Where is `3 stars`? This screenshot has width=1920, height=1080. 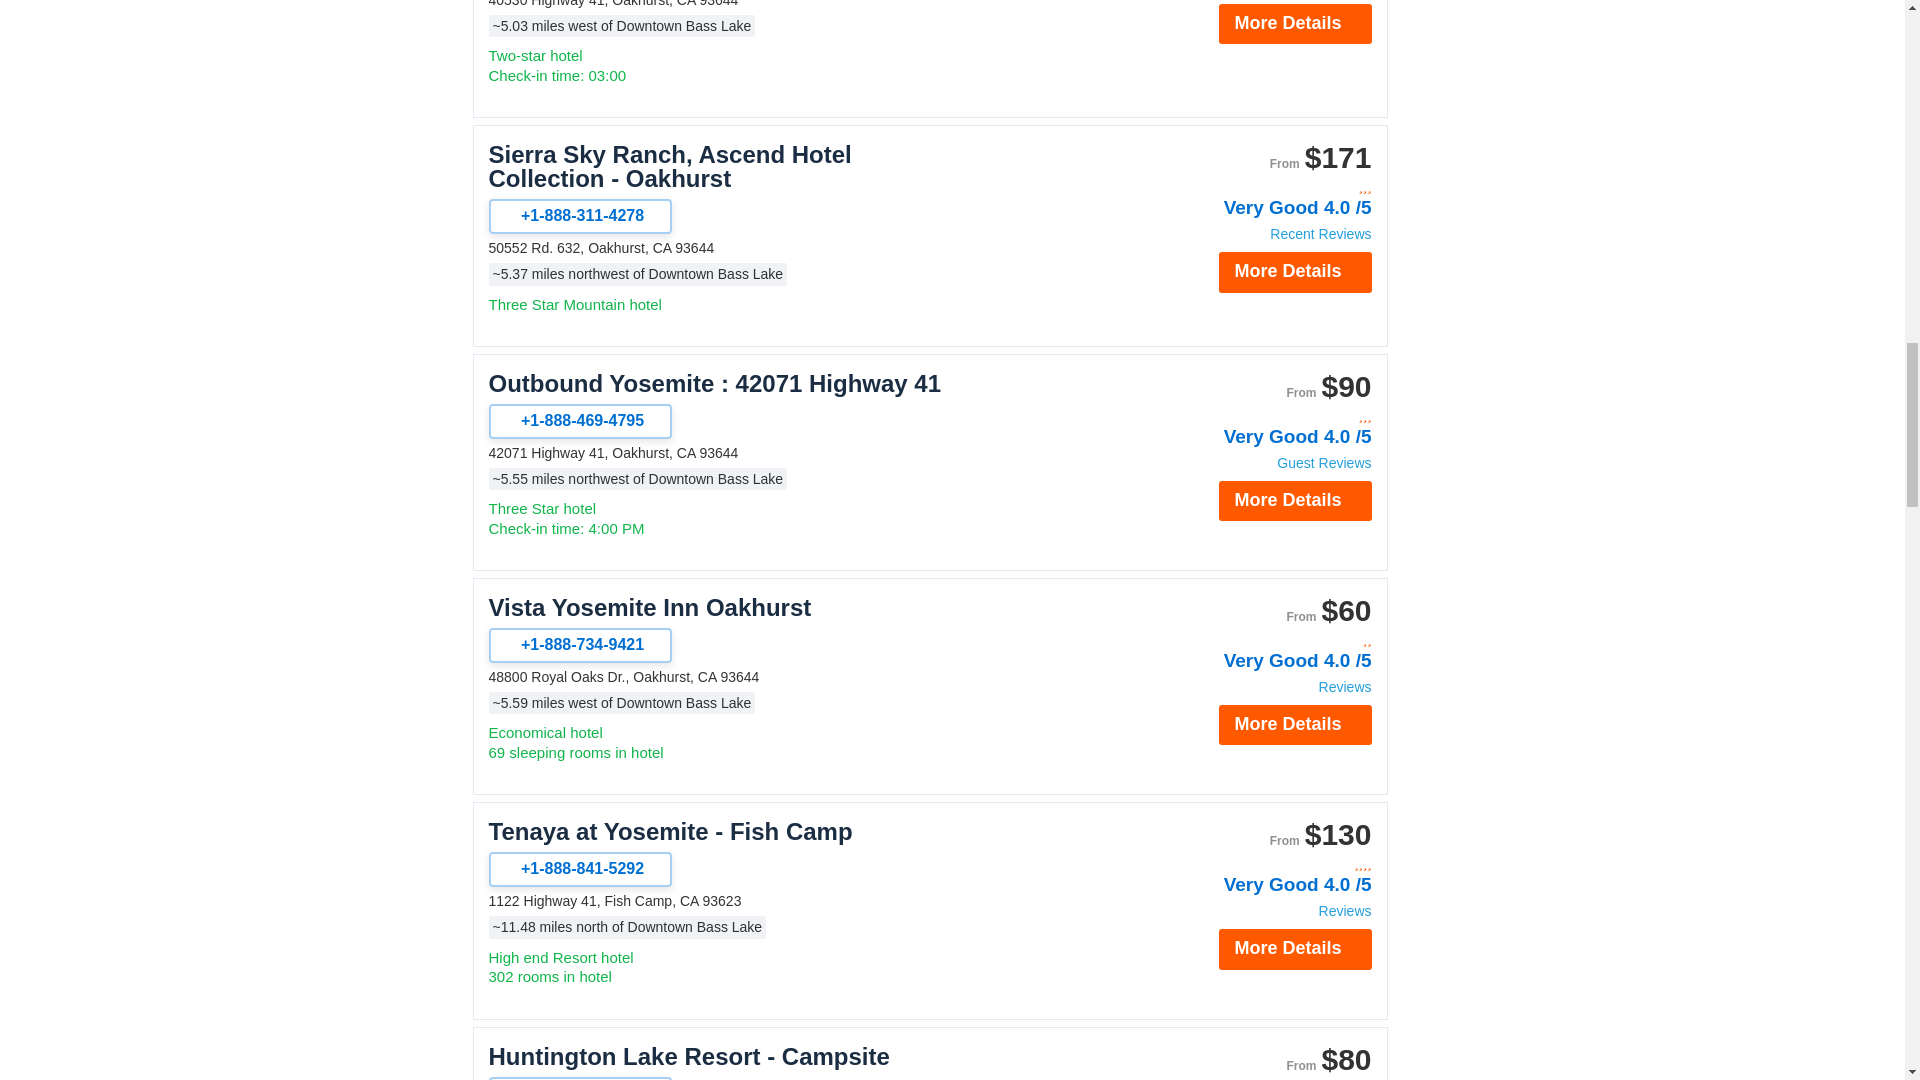
3 stars is located at coordinates (1264, 187).